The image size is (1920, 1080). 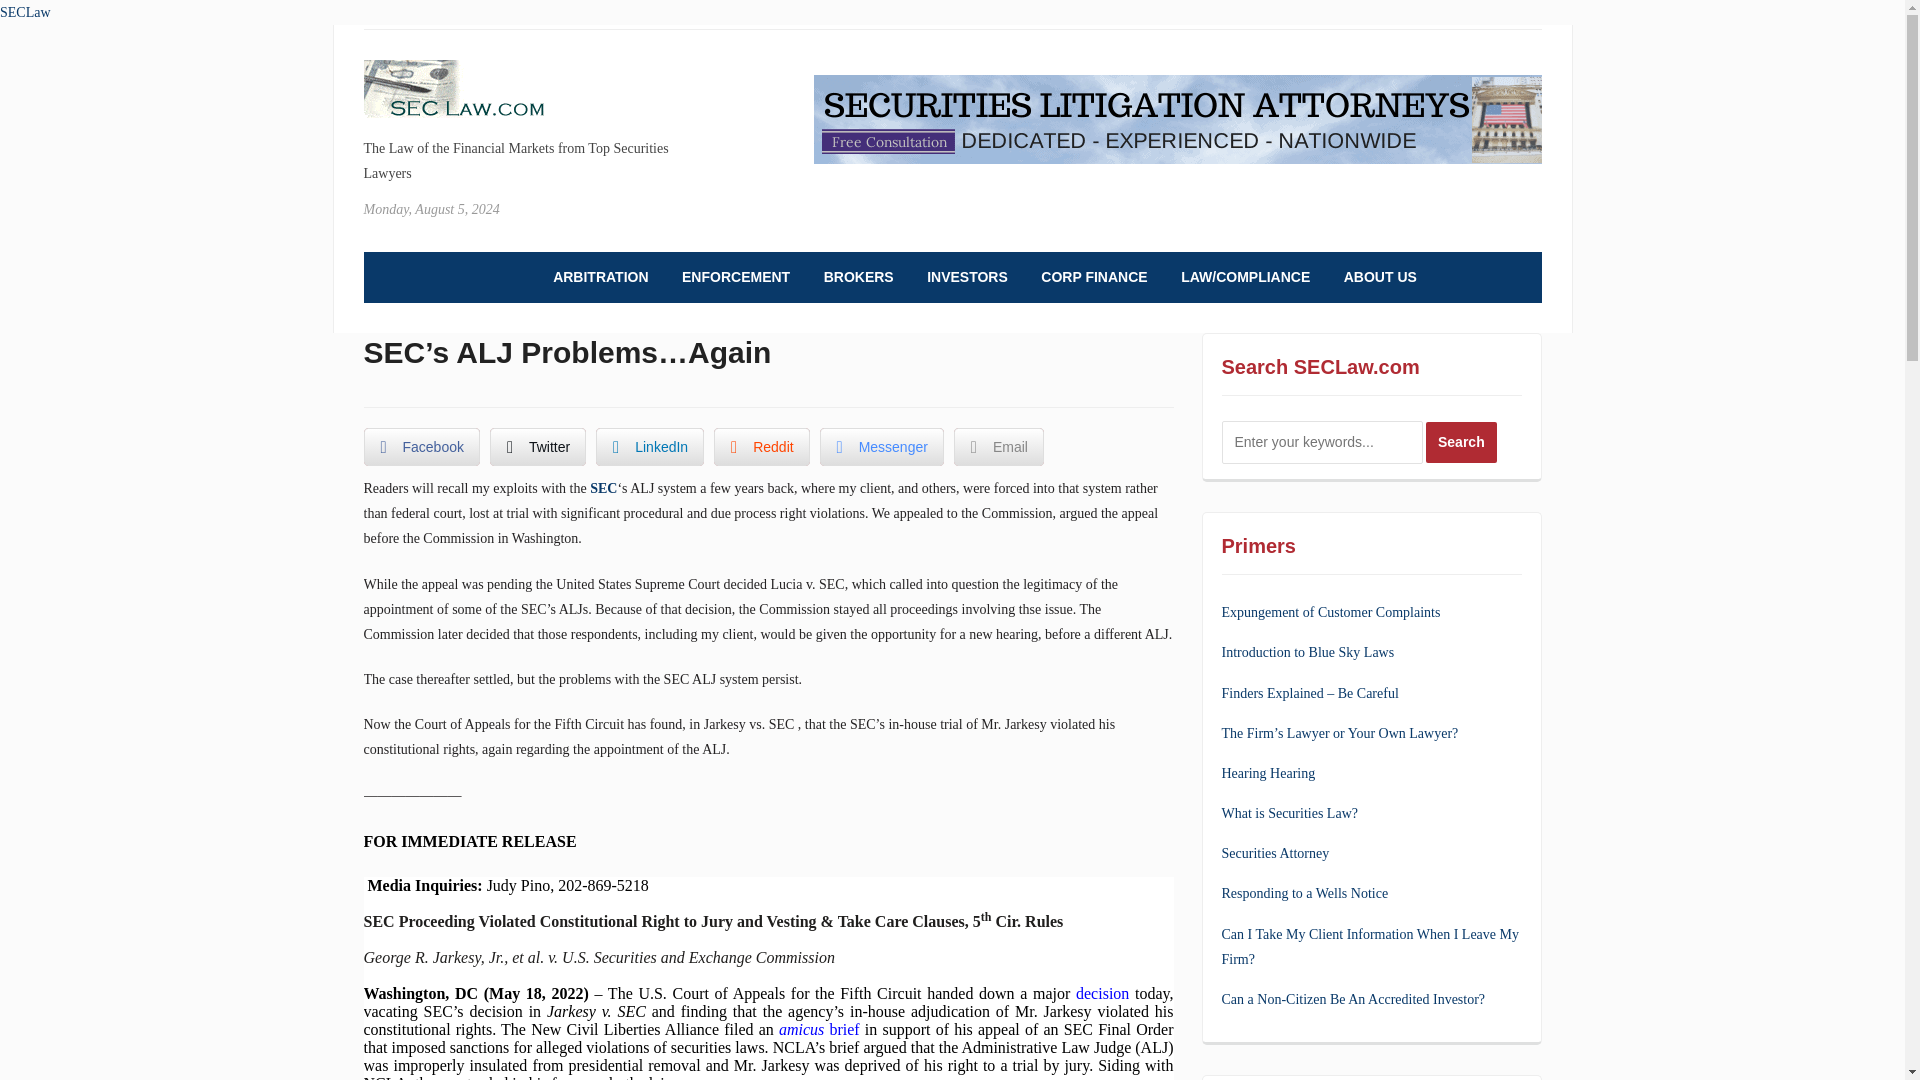 What do you see at coordinates (1462, 442) in the screenshot?
I see `Search` at bounding box center [1462, 442].